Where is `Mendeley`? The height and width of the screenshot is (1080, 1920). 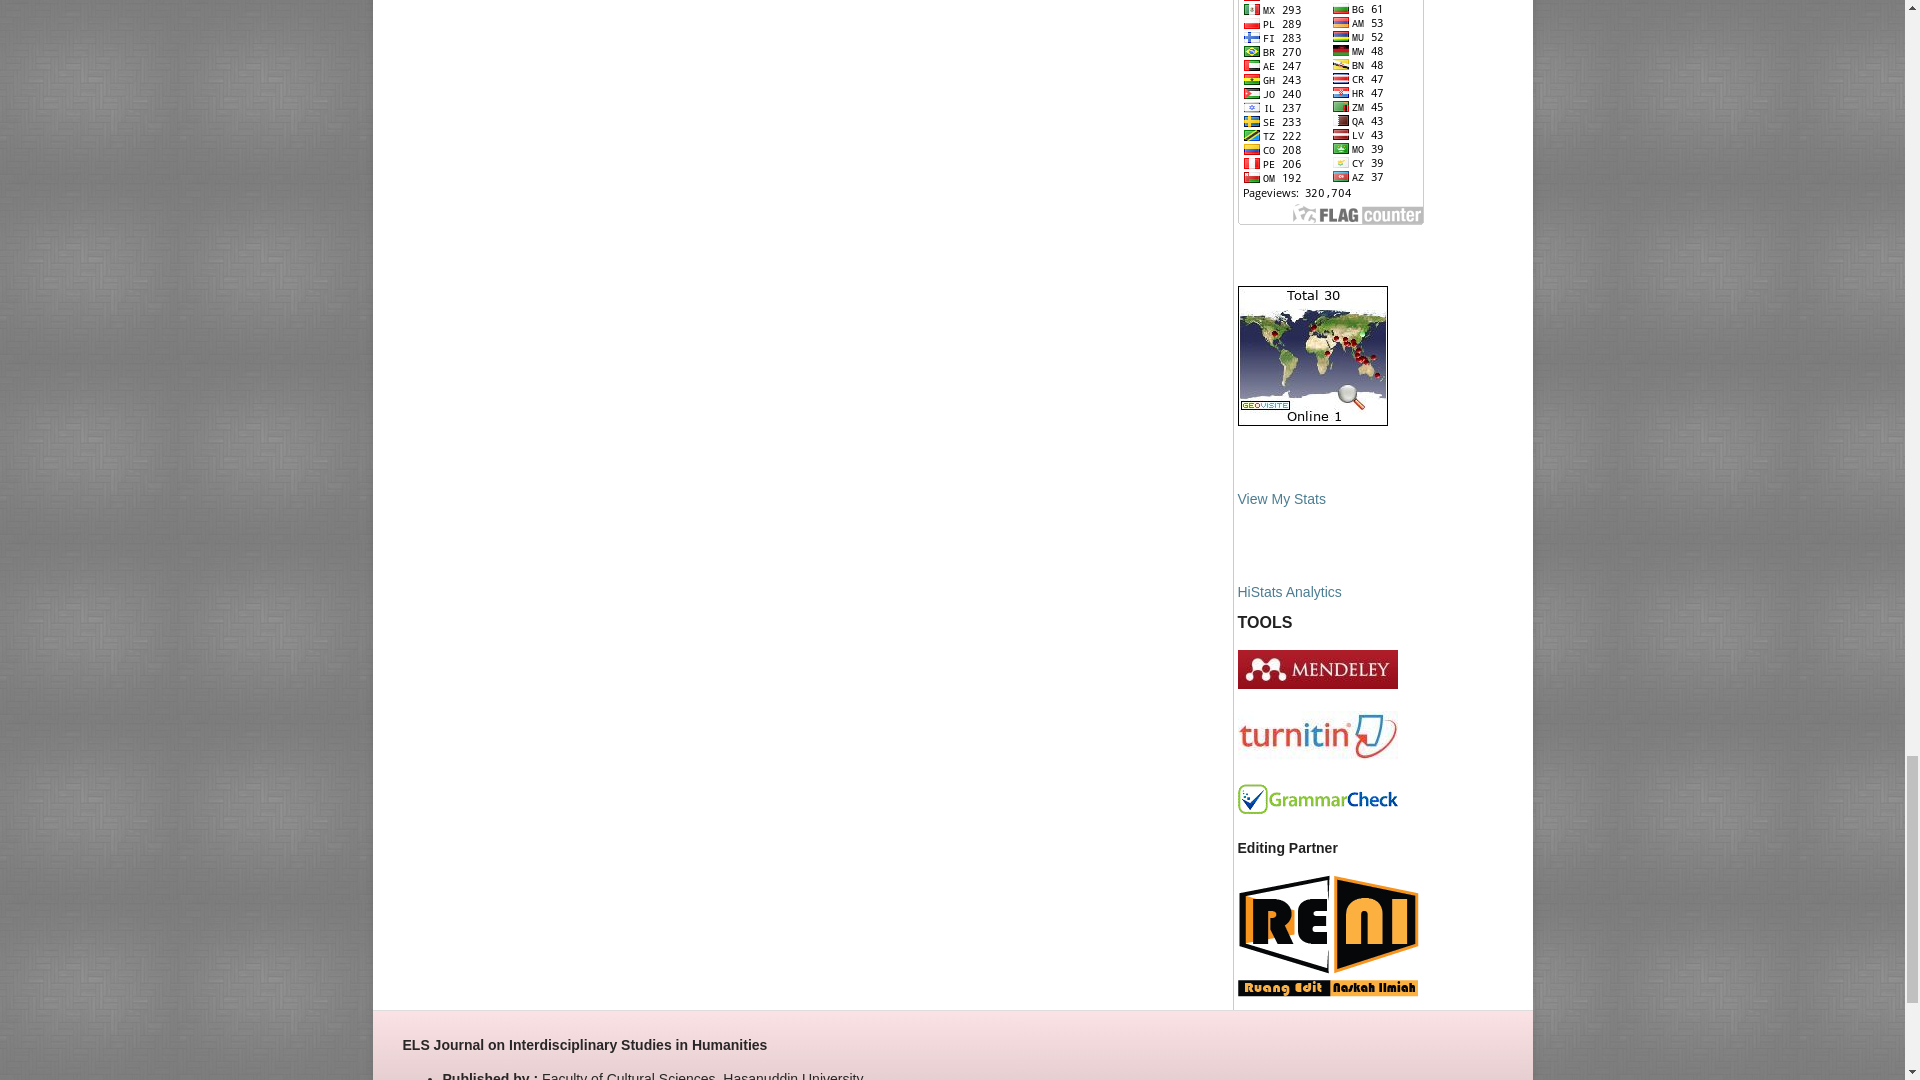
Mendeley is located at coordinates (1318, 684).